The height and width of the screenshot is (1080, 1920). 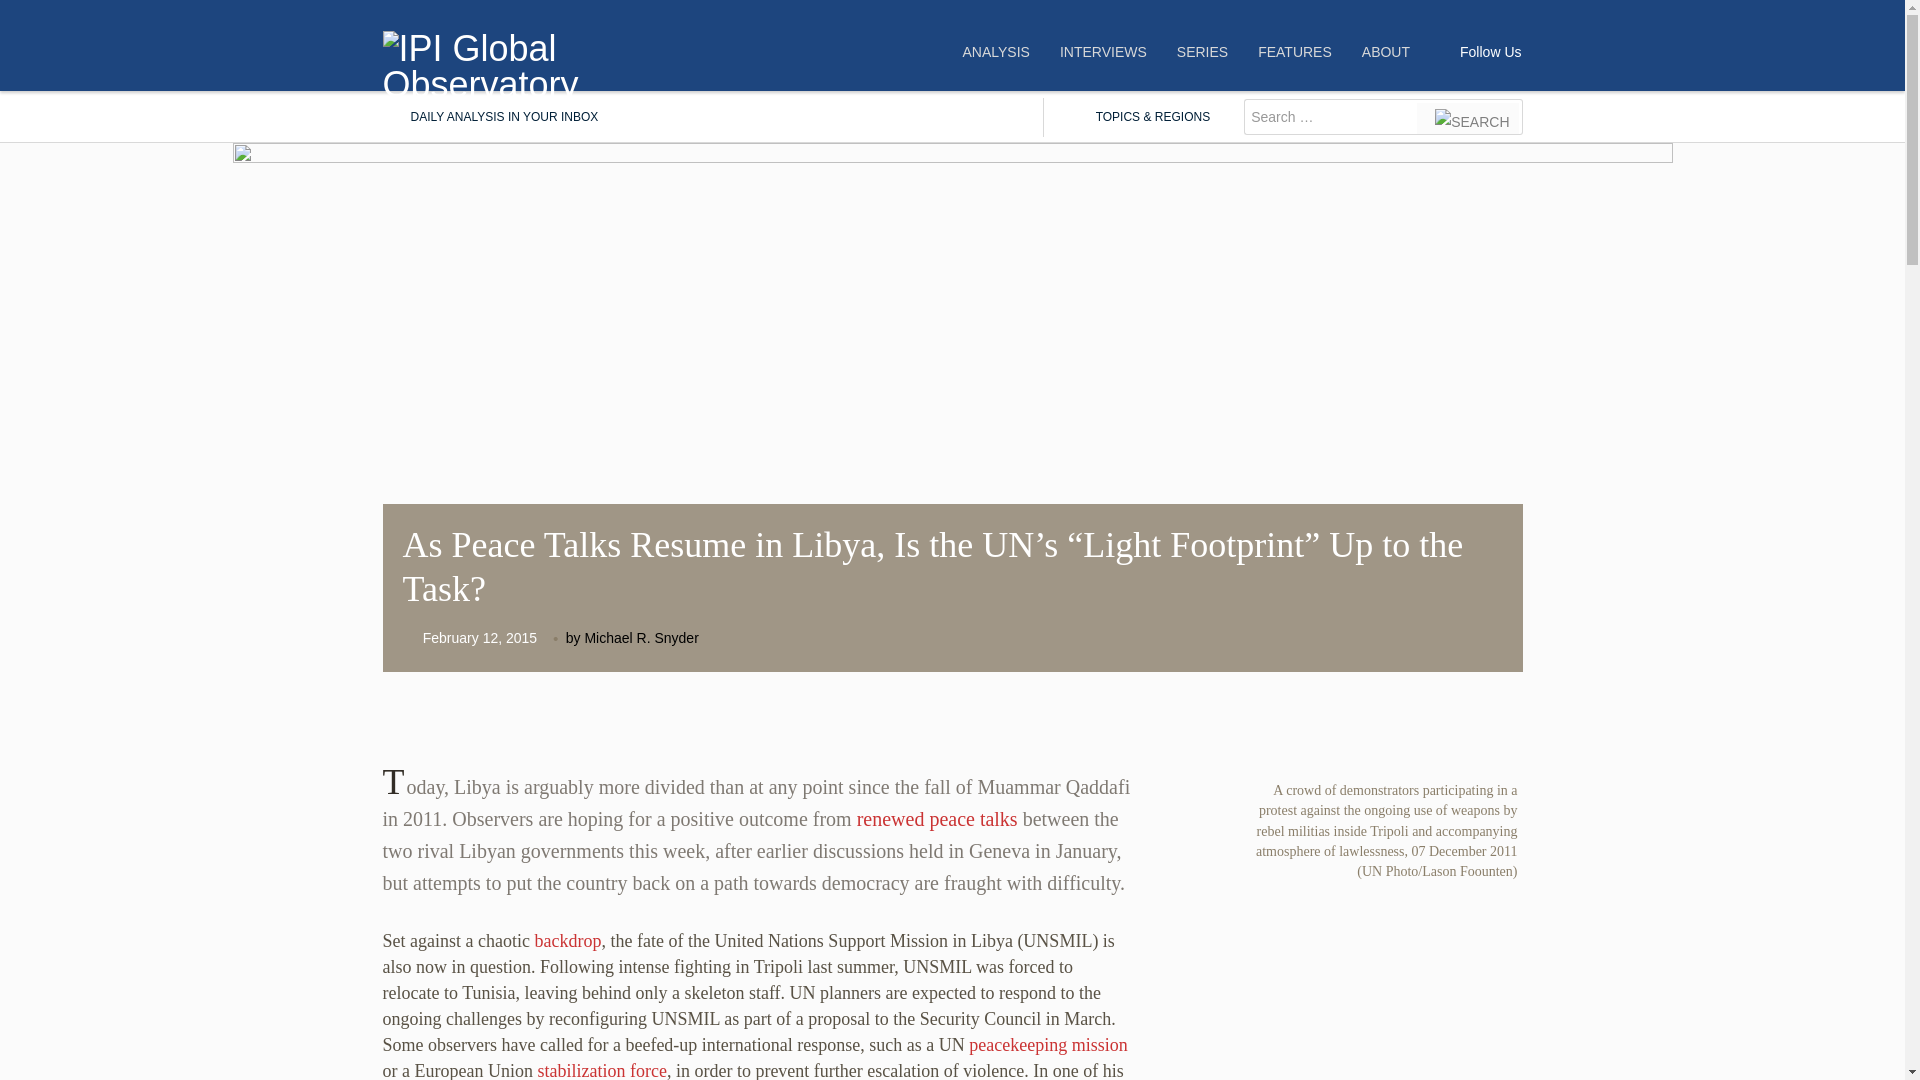 I want to click on IPI Global Observatory, so click(x=482, y=48).